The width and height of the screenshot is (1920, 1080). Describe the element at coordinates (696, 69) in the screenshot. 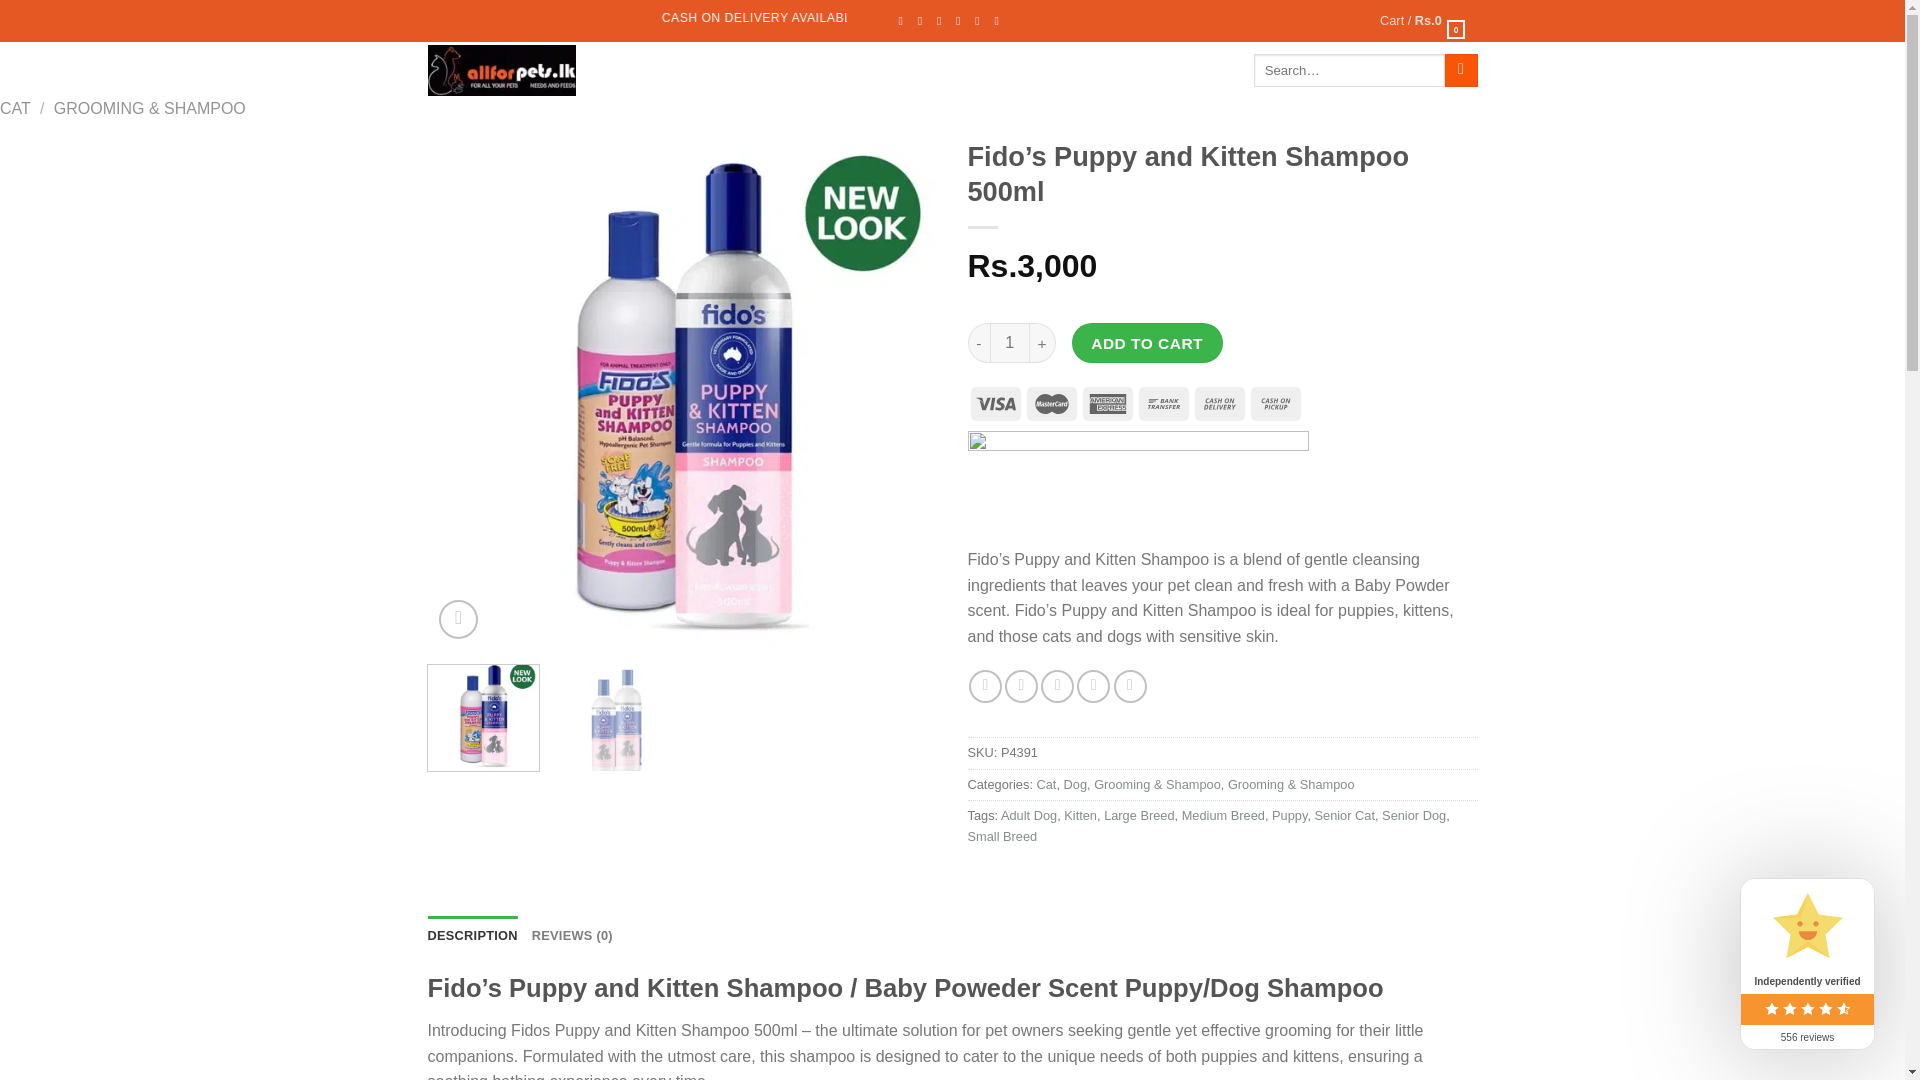

I see `PET SHOP` at that location.